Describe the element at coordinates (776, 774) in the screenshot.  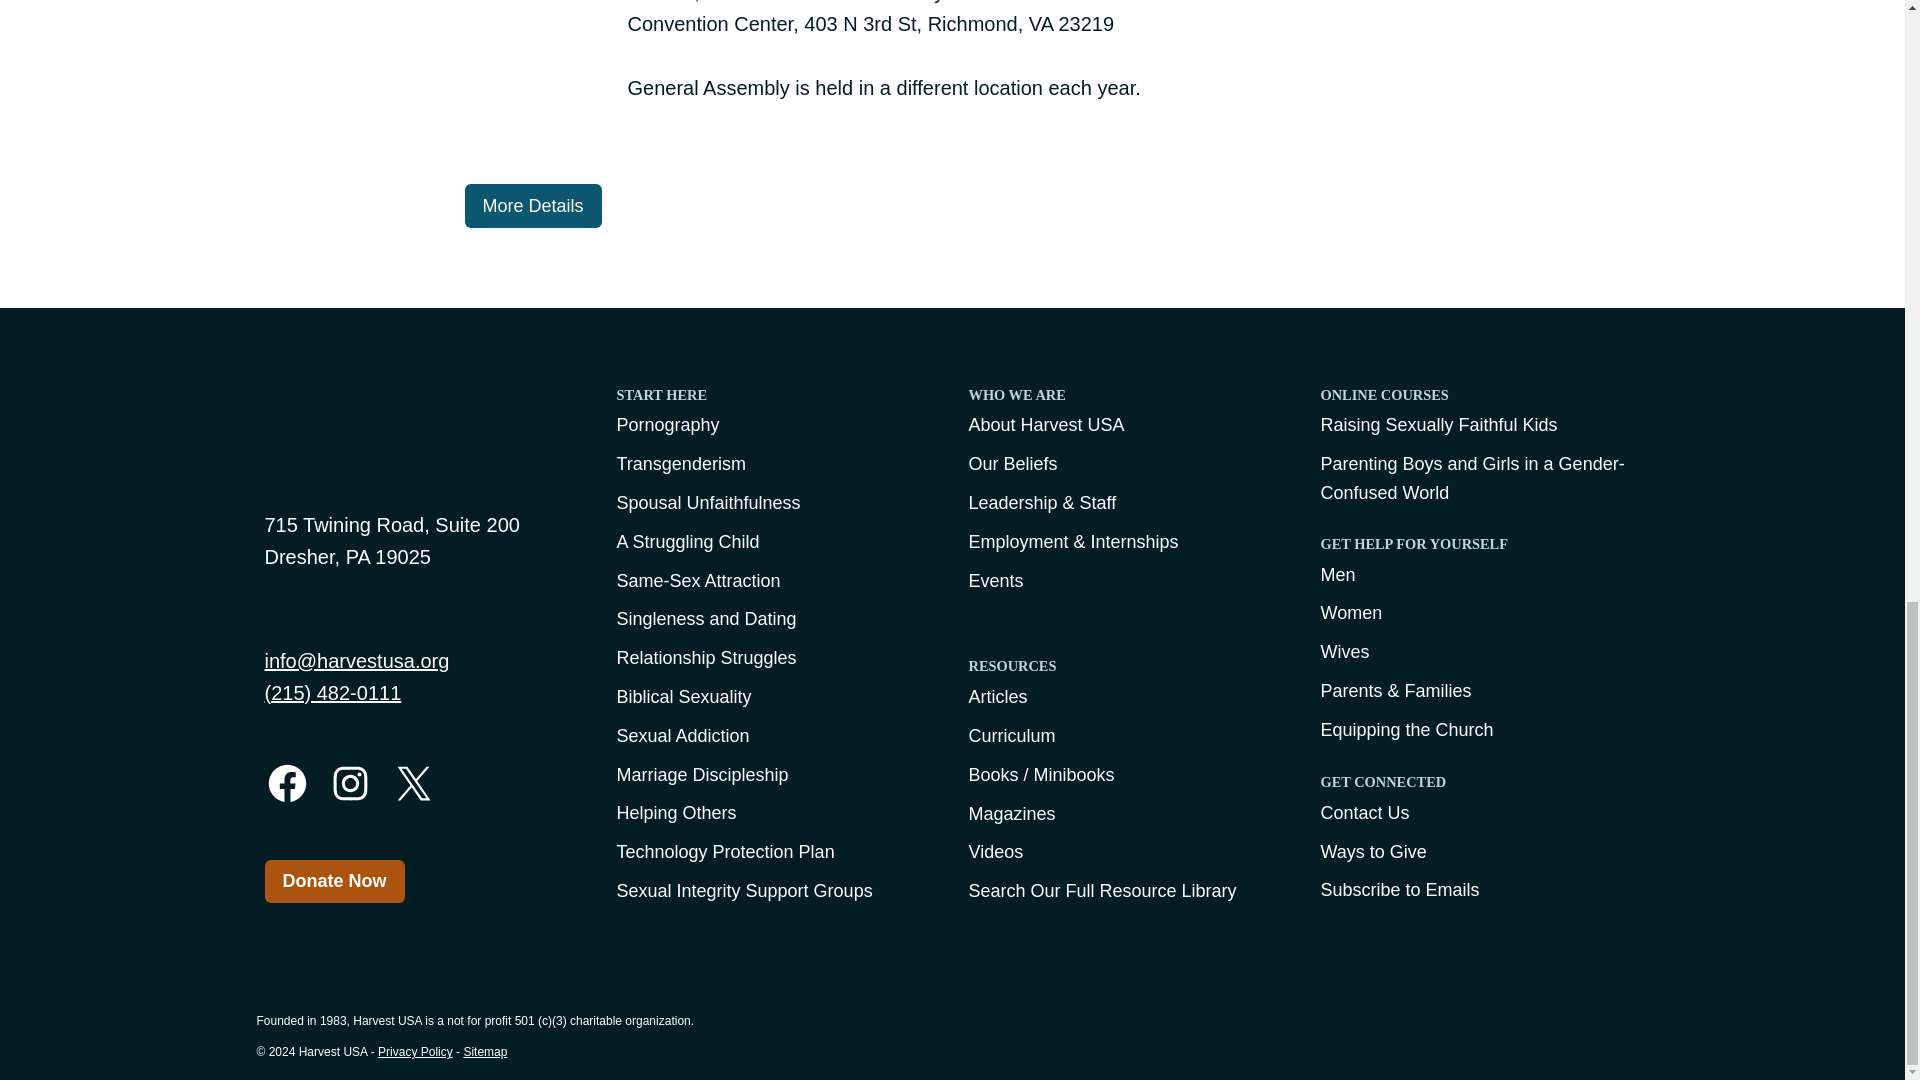
I see `Marriage Discipleship` at that location.